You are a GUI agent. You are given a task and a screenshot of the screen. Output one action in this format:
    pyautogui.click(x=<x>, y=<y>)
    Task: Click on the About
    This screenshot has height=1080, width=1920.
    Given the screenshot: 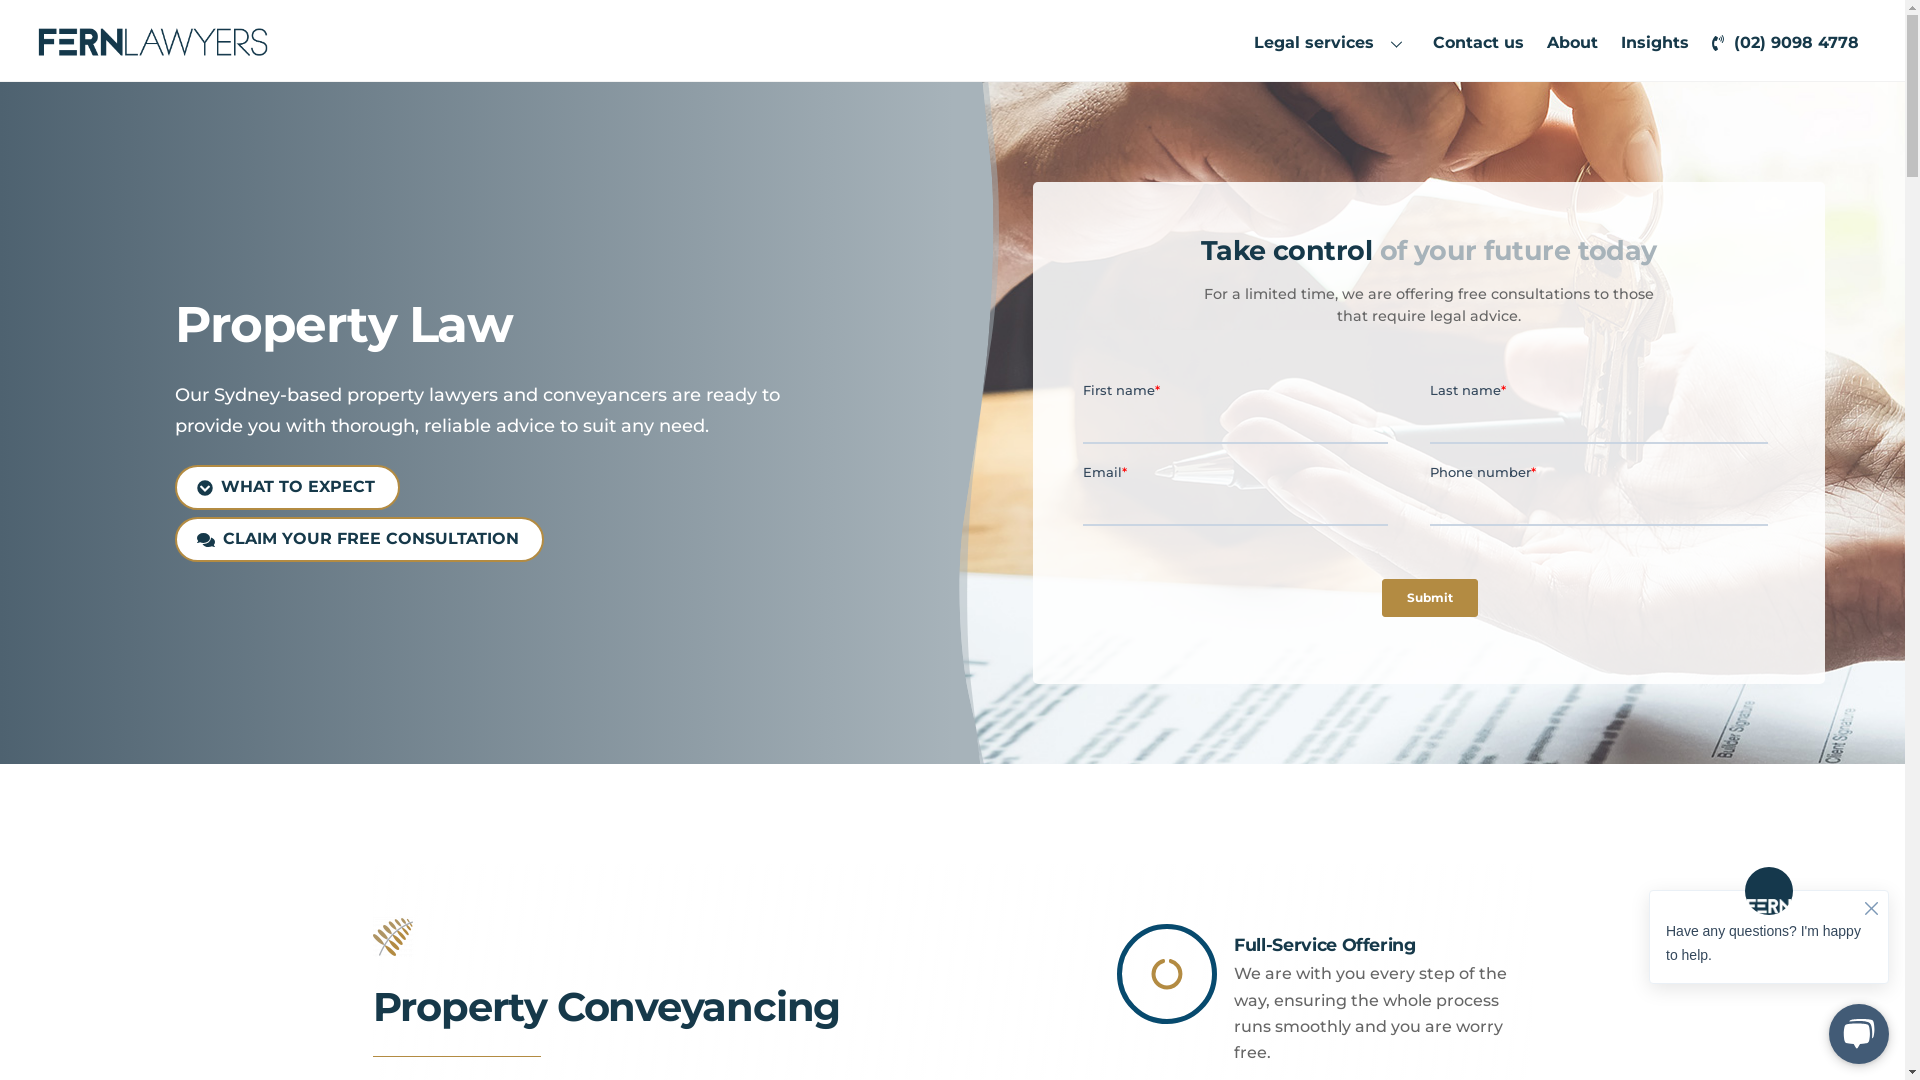 What is the action you would take?
    pyautogui.click(x=1572, y=43)
    